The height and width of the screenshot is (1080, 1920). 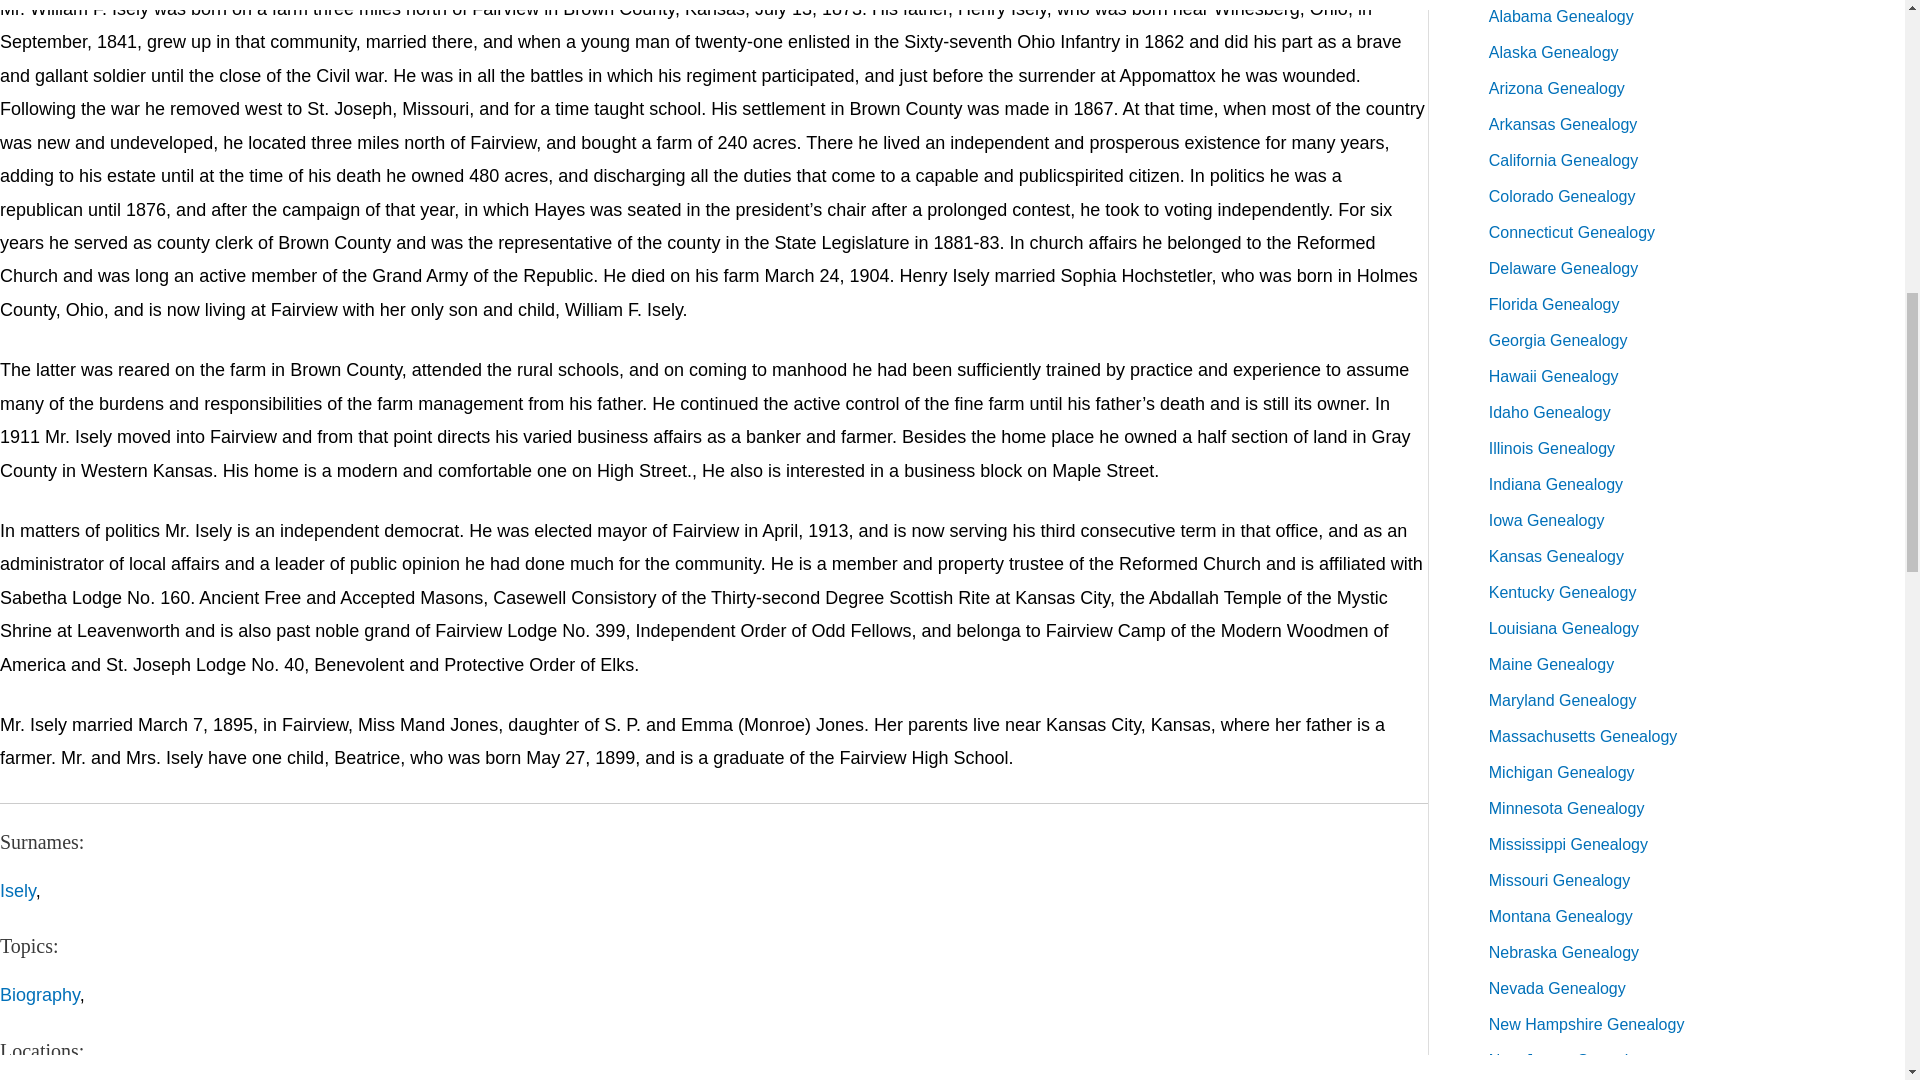 I want to click on Alaska Genealogy, so click(x=1554, y=52).